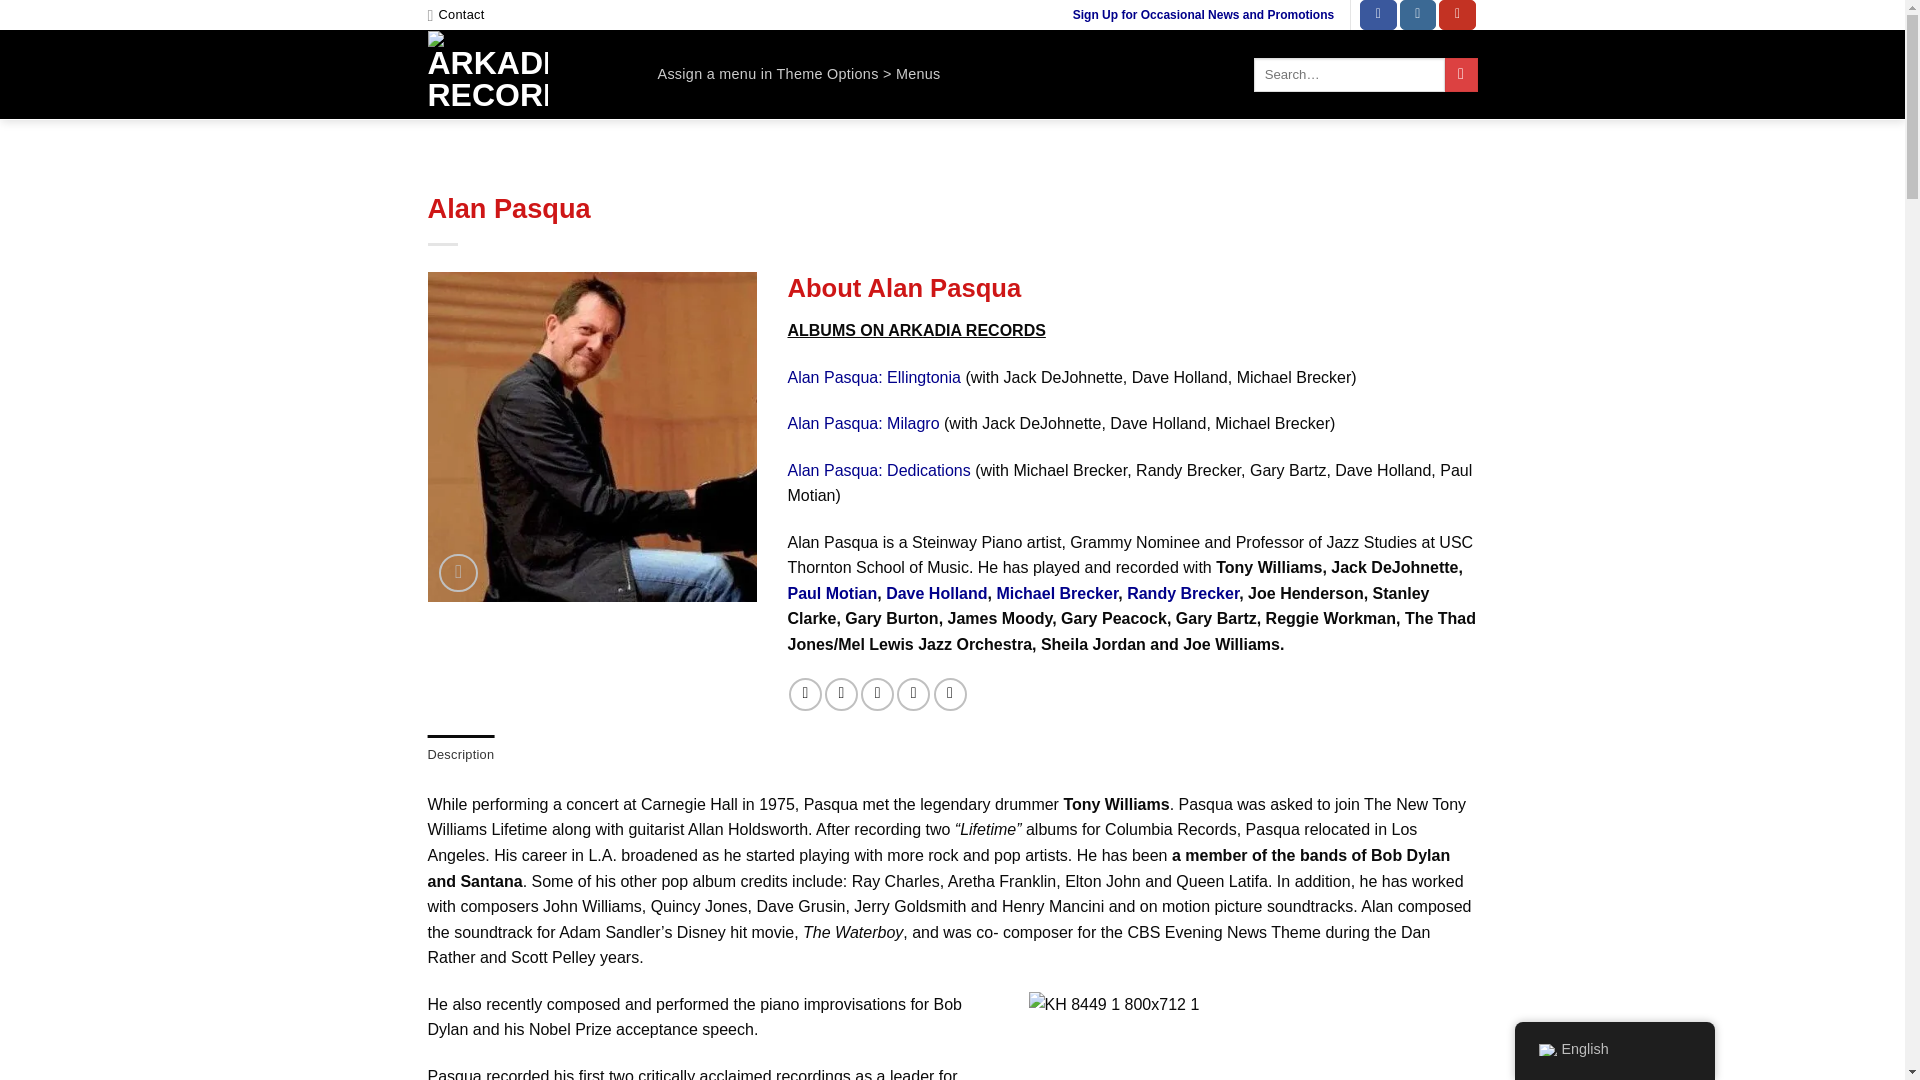 The height and width of the screenshot is (1080, 1920). I want to click on Dave Holland, so click(936, 593).